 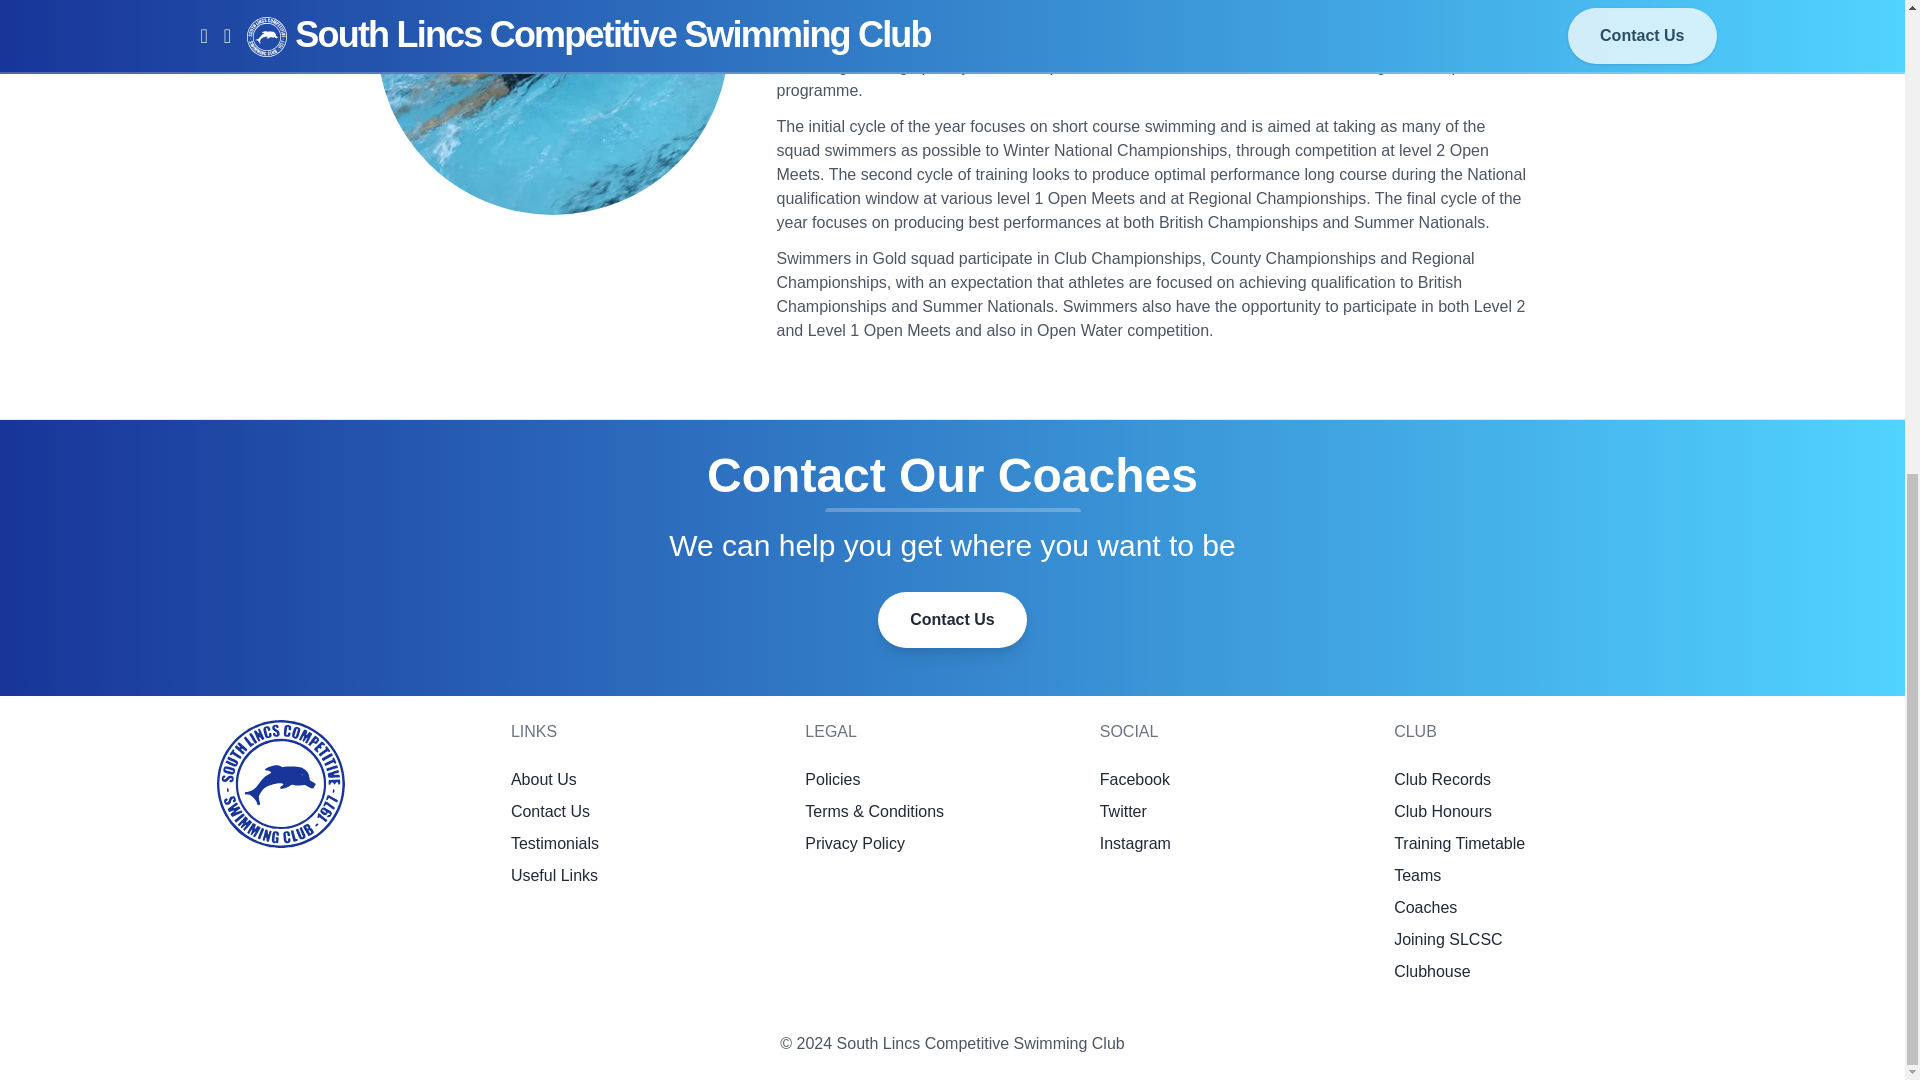 What do you see at coordinates (554, 876) in the screenshot?
I see `Useful Links` at bounding box center [554, 876].